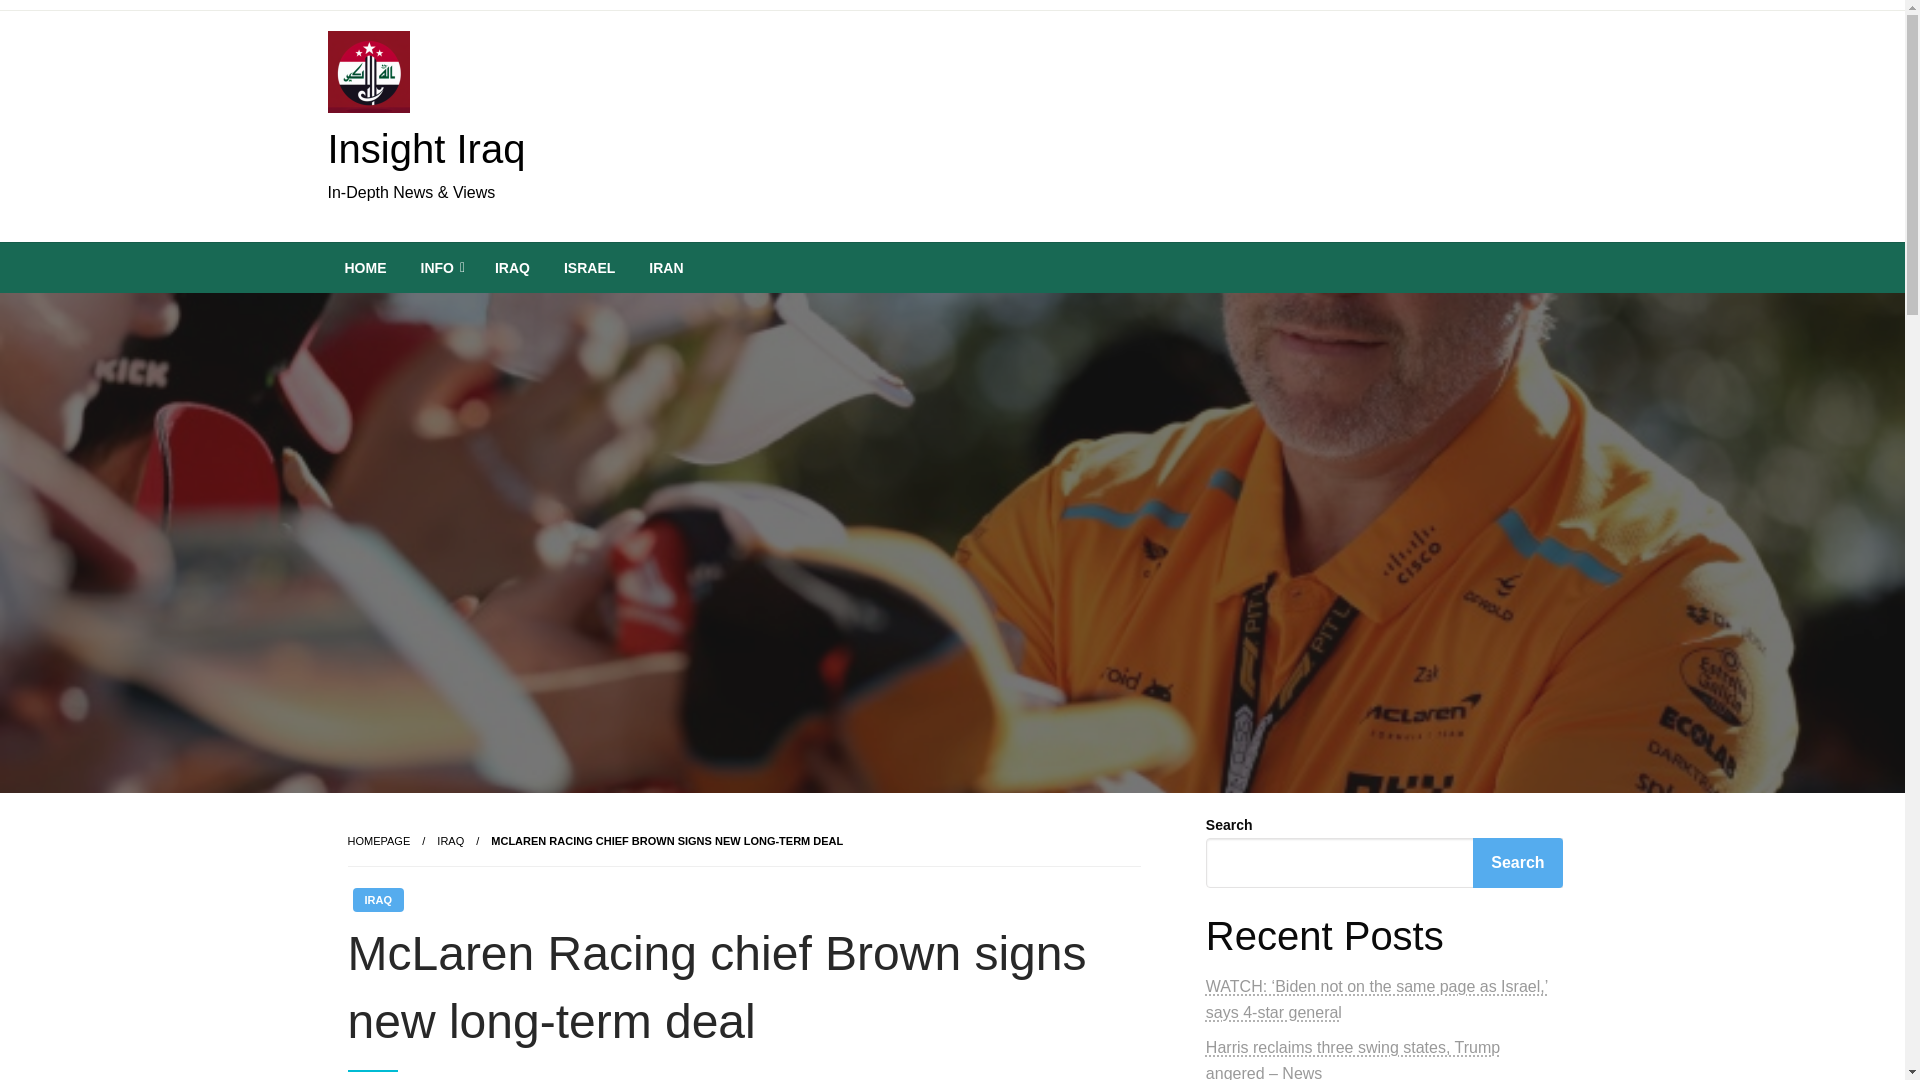  What do you see at coordinates (450, 840) in the screenshot?
I see `IRAQ` at bounding box center [450, 840].